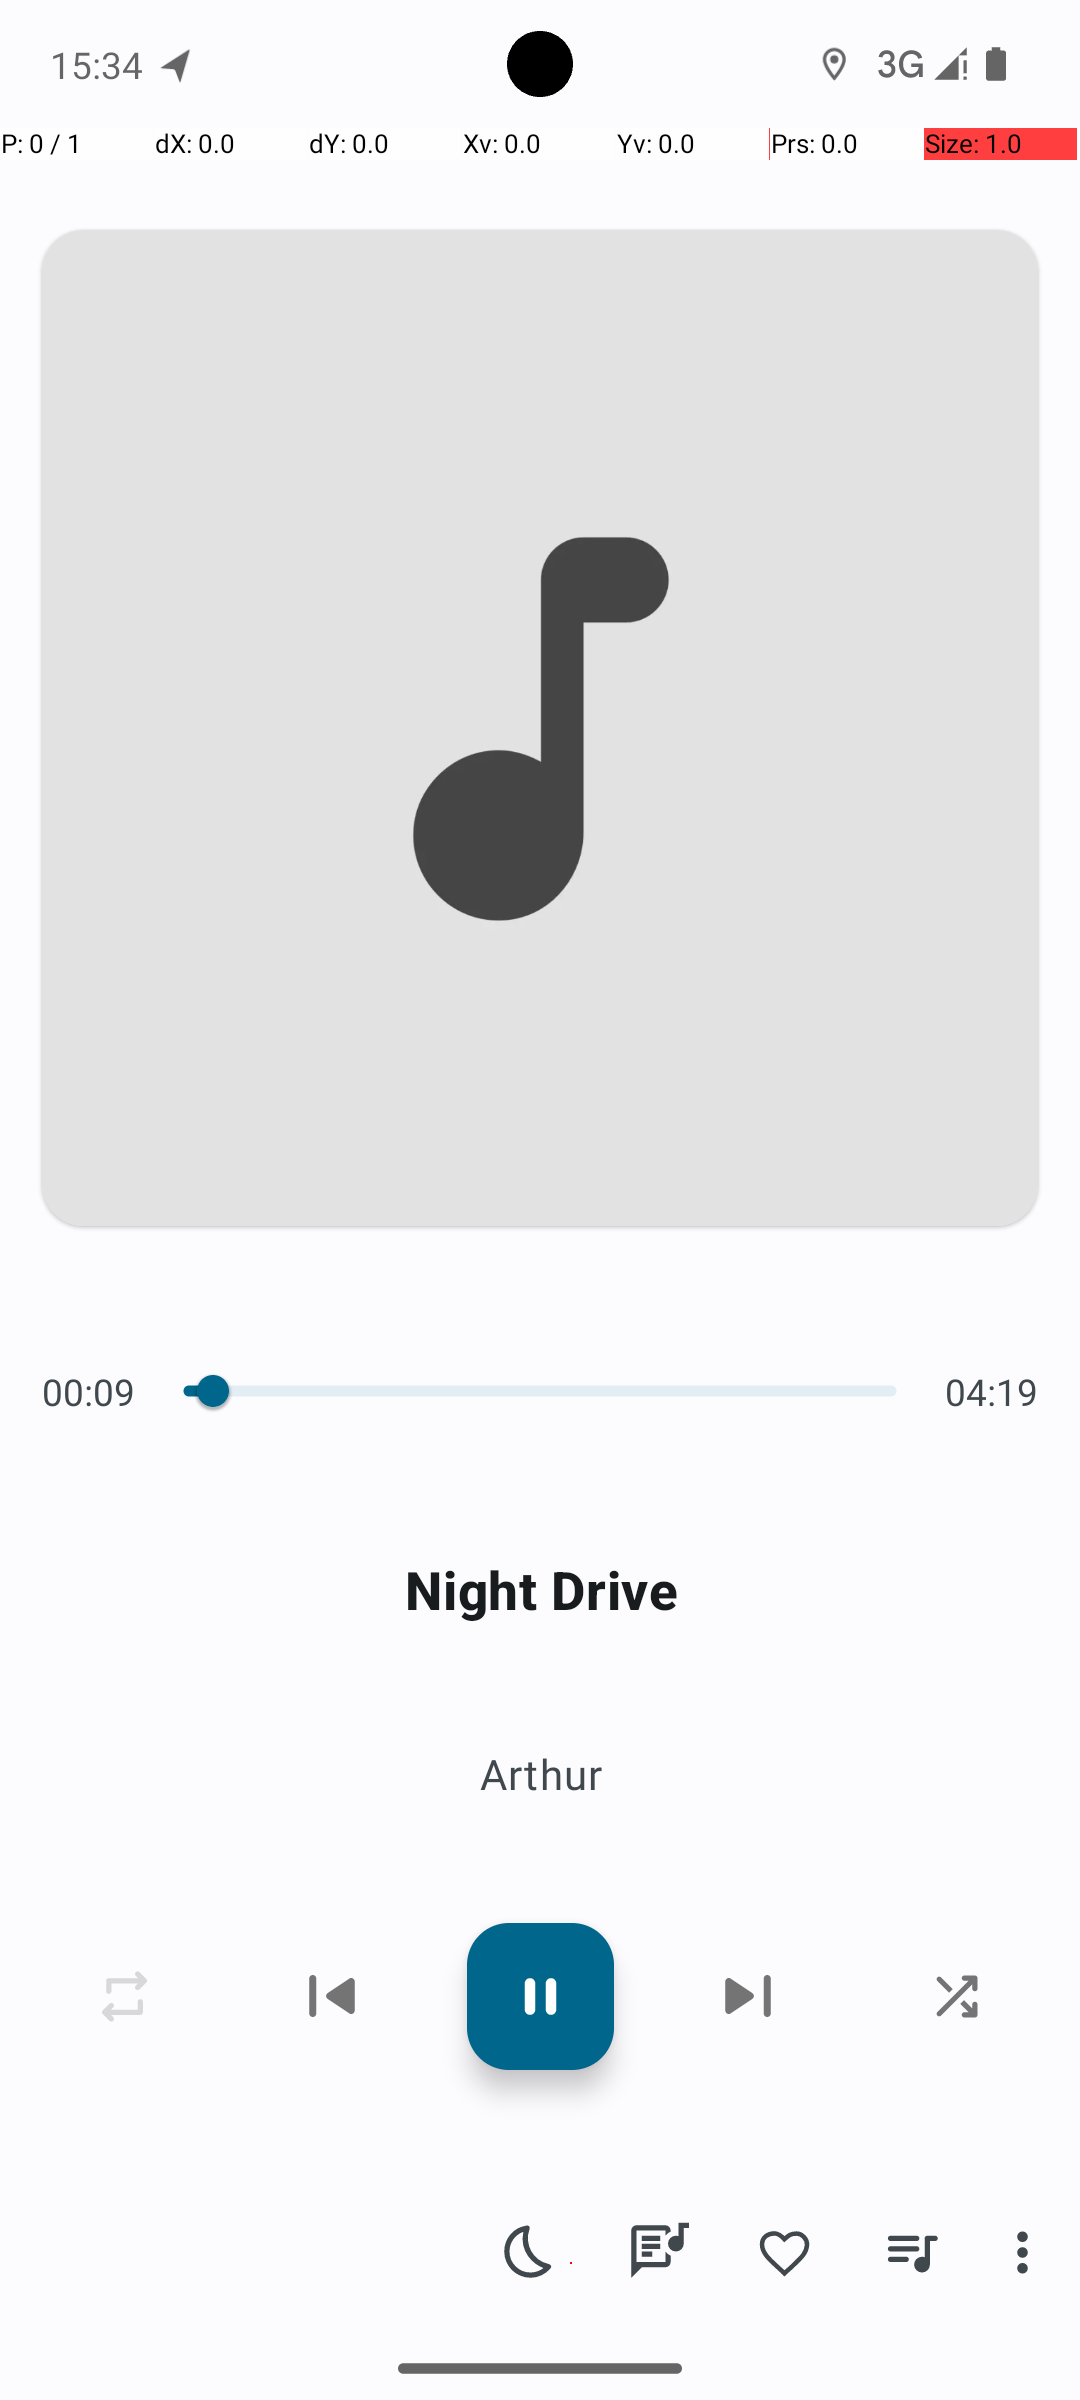 The width and height of the screenshot is (1080, 2400). Describe the element at coordinates (206, 1391) in the screenshot. I see `Value, 5002` at that location.